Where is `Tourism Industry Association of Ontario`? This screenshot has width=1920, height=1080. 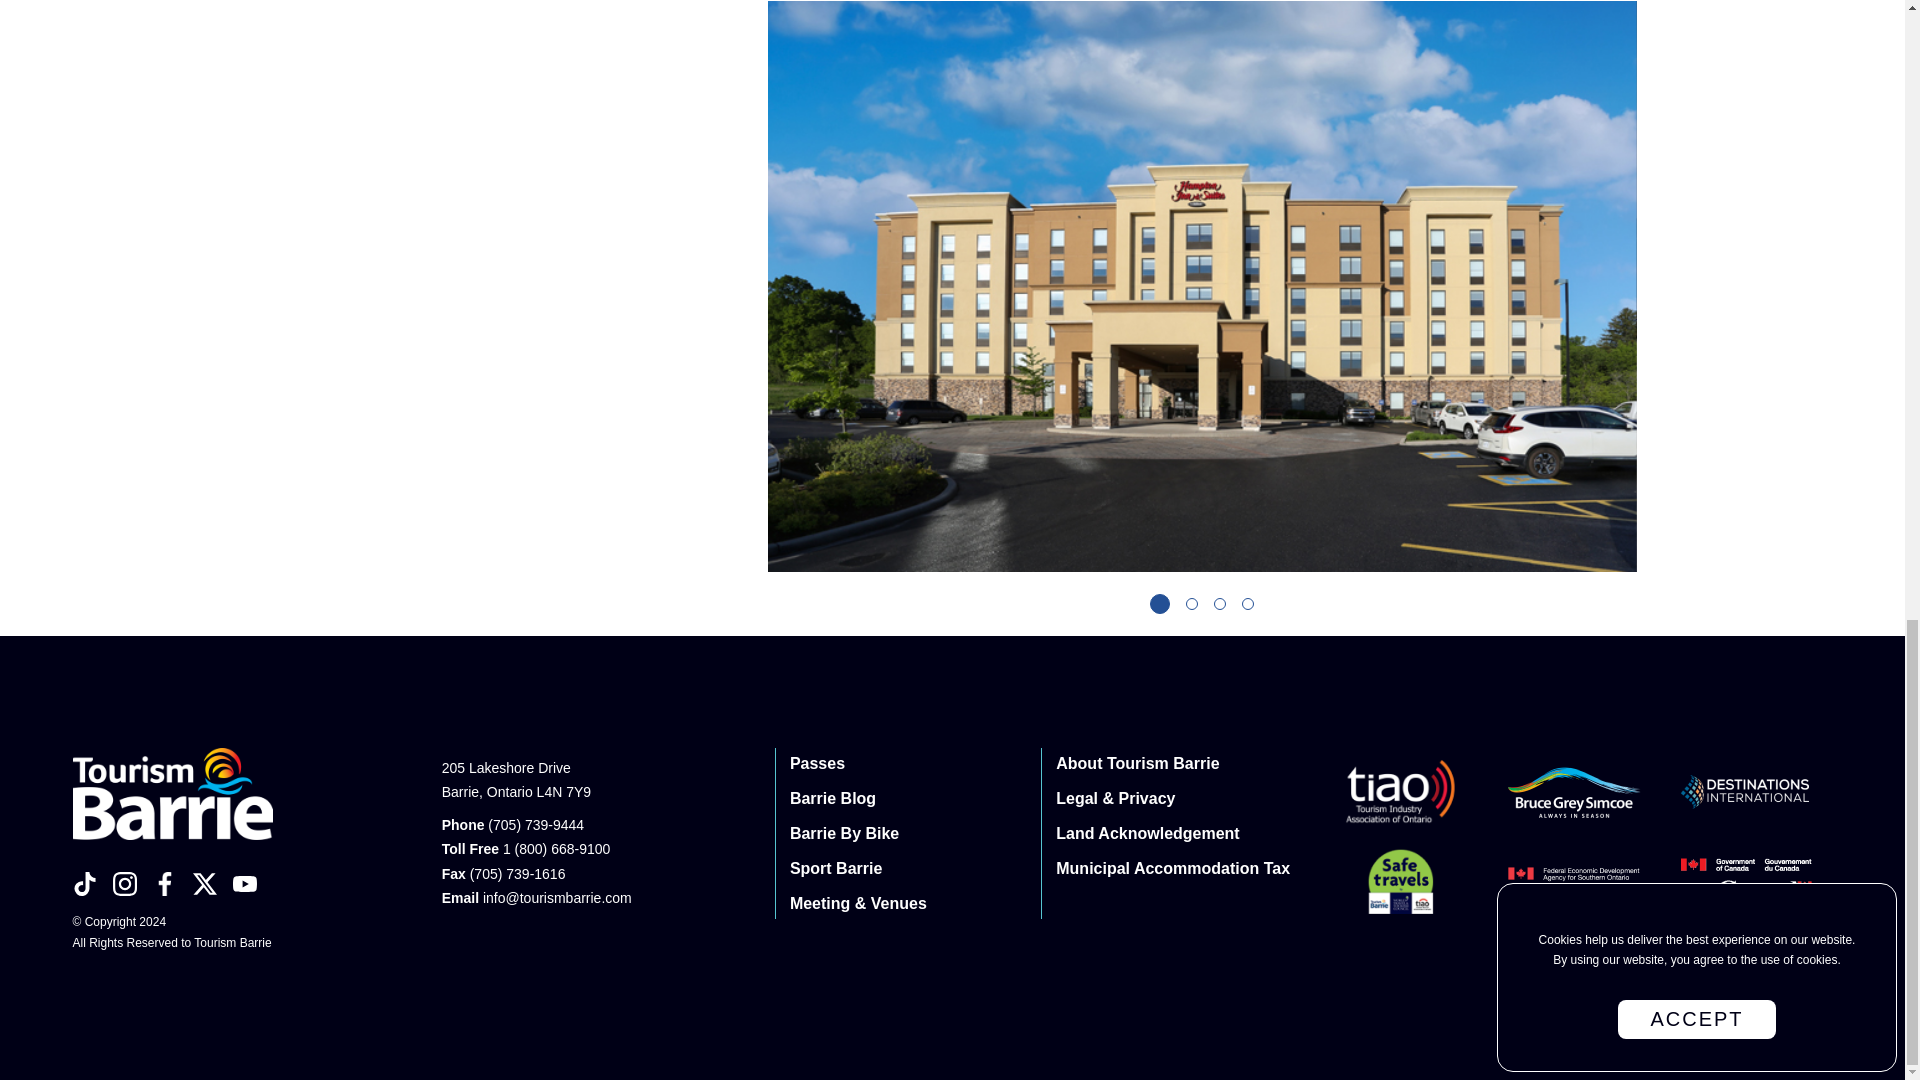 Tourism Industry Association of Ontario is located at coordinates (1400, 792).